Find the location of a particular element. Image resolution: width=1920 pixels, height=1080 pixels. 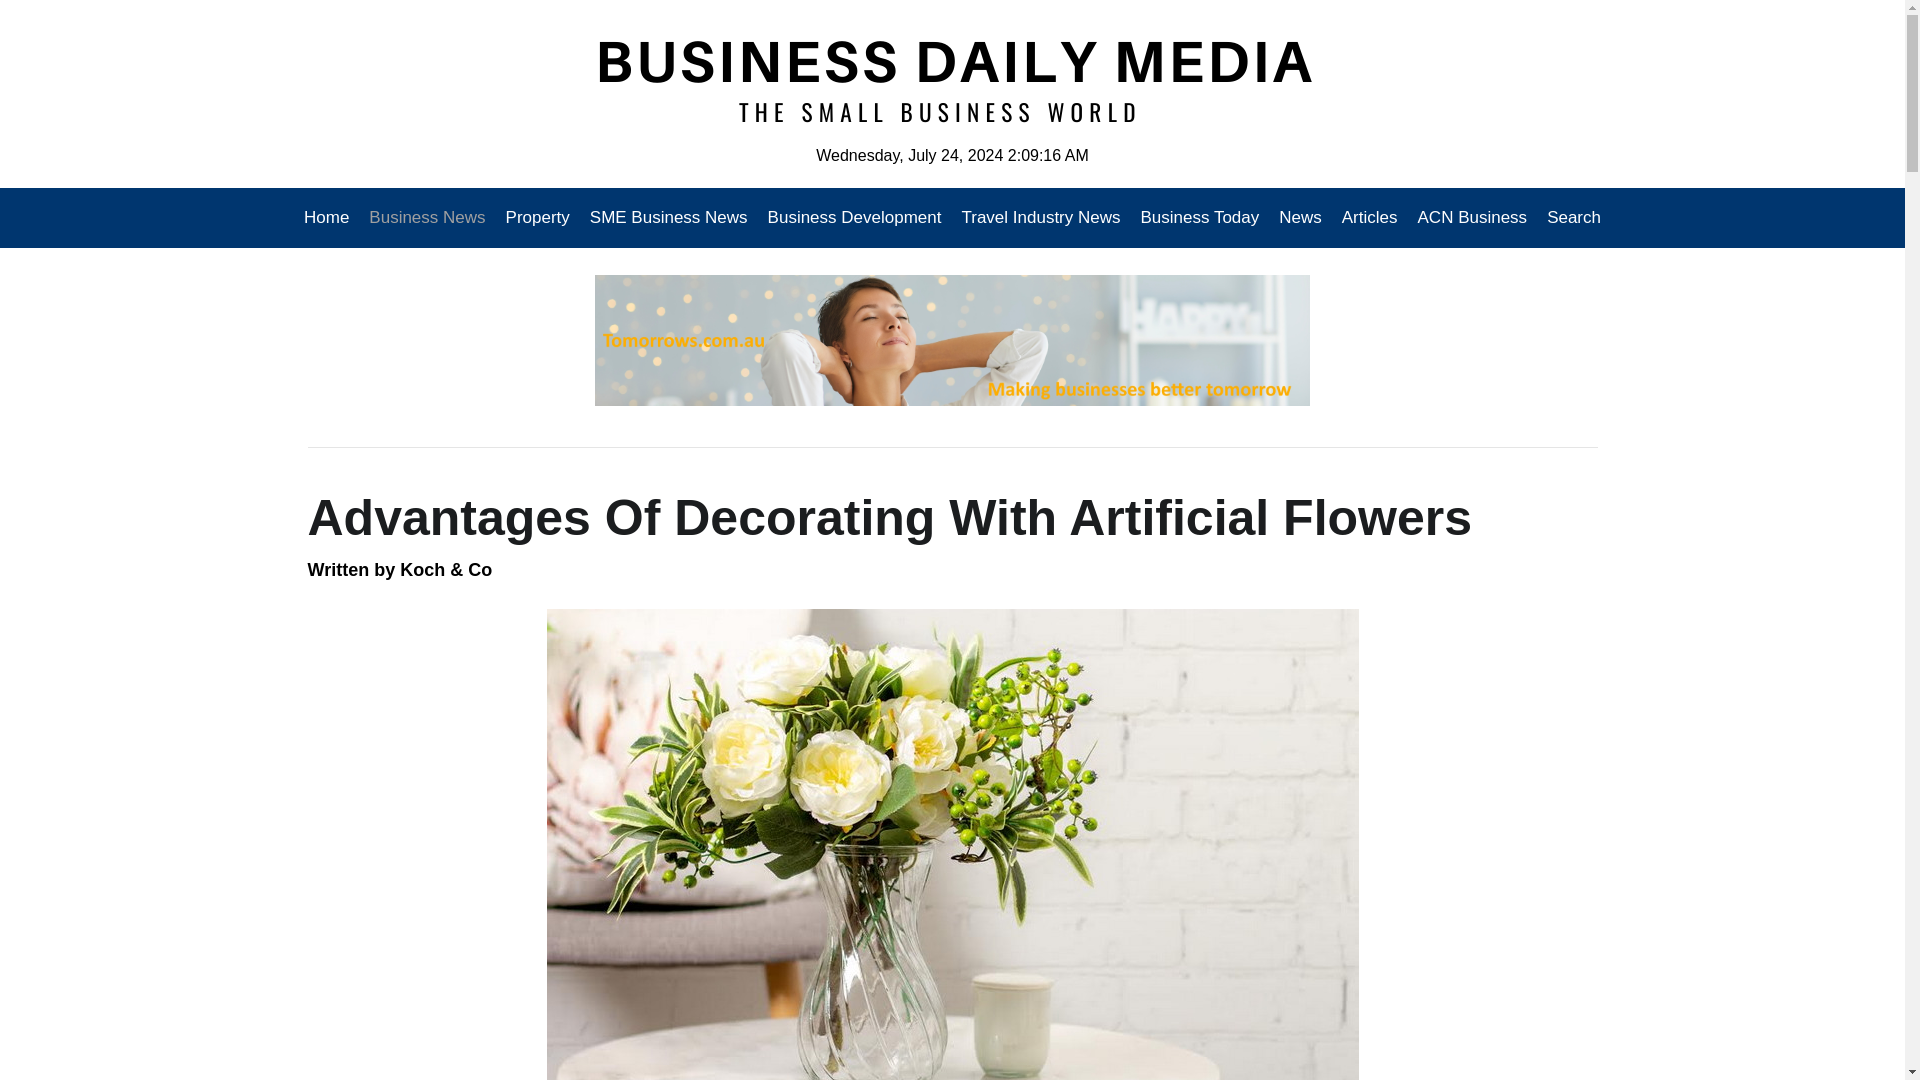

Business Development is located at coordinates (855, 218).